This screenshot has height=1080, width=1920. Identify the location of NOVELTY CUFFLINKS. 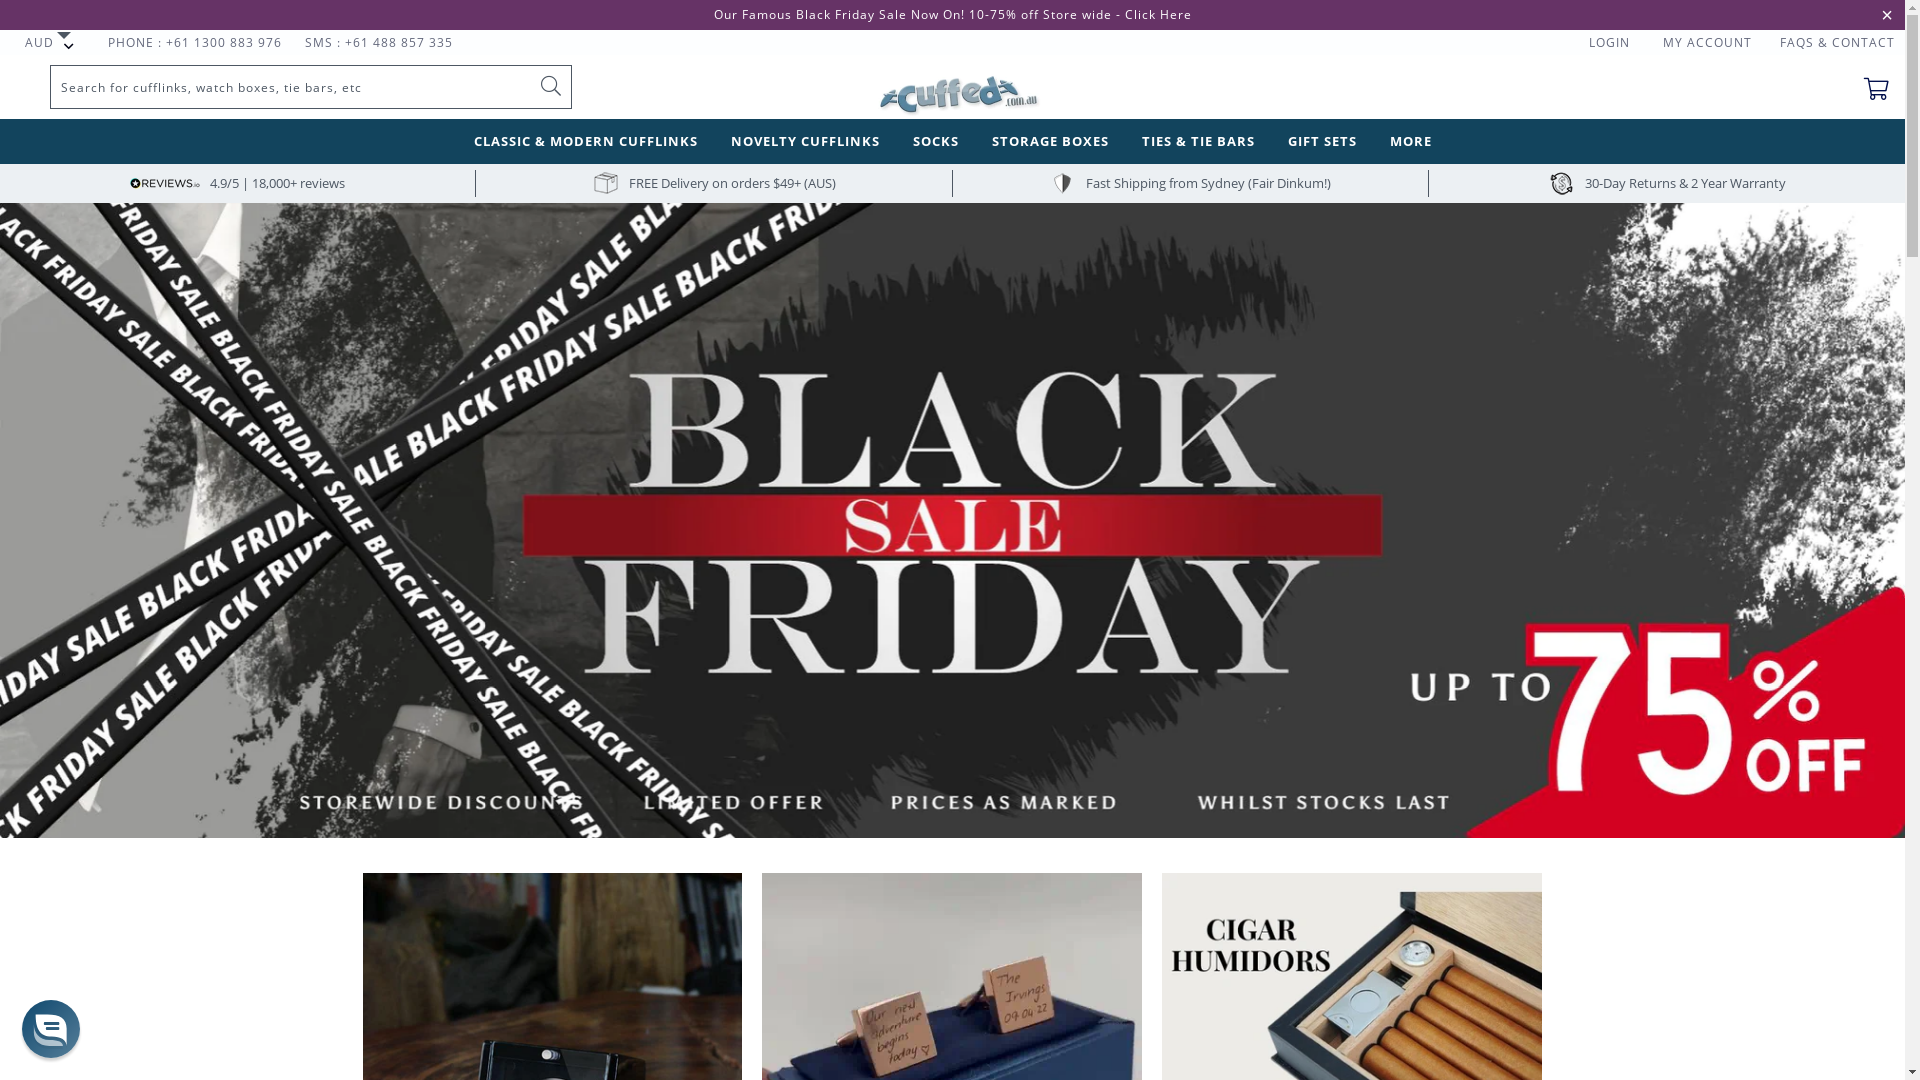
(804, 142).